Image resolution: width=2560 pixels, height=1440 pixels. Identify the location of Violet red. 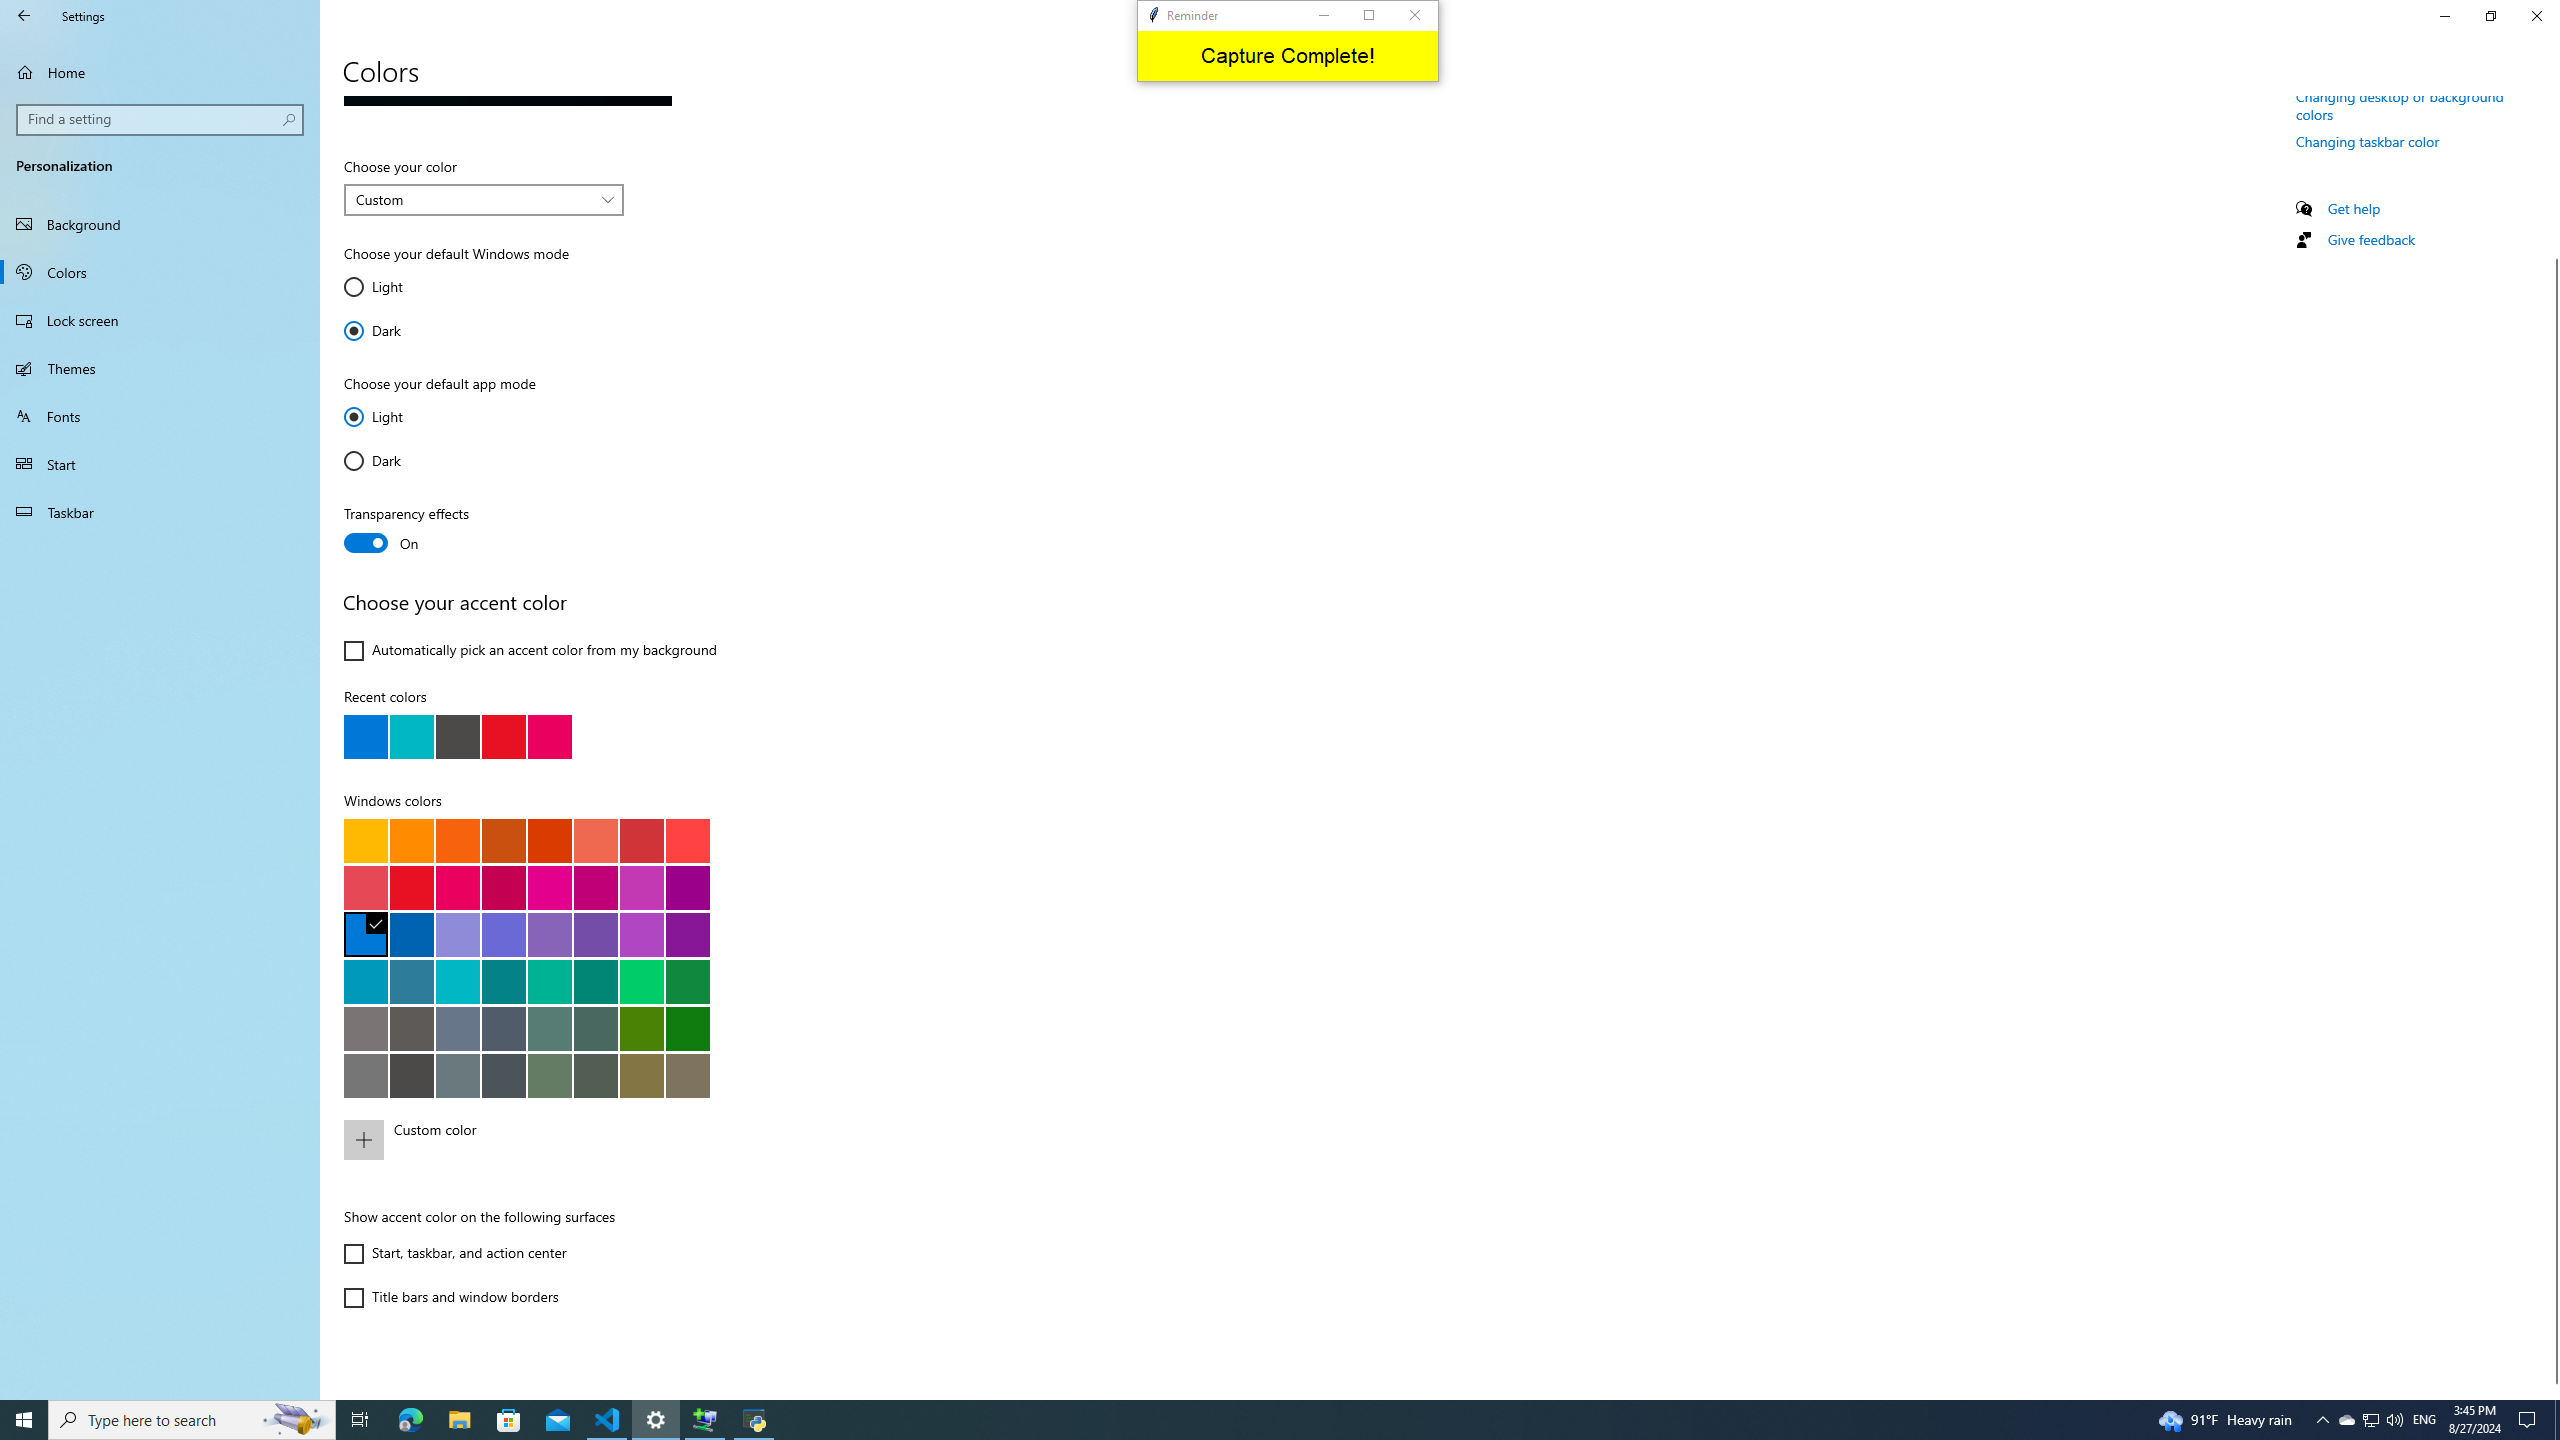
(687, 934).